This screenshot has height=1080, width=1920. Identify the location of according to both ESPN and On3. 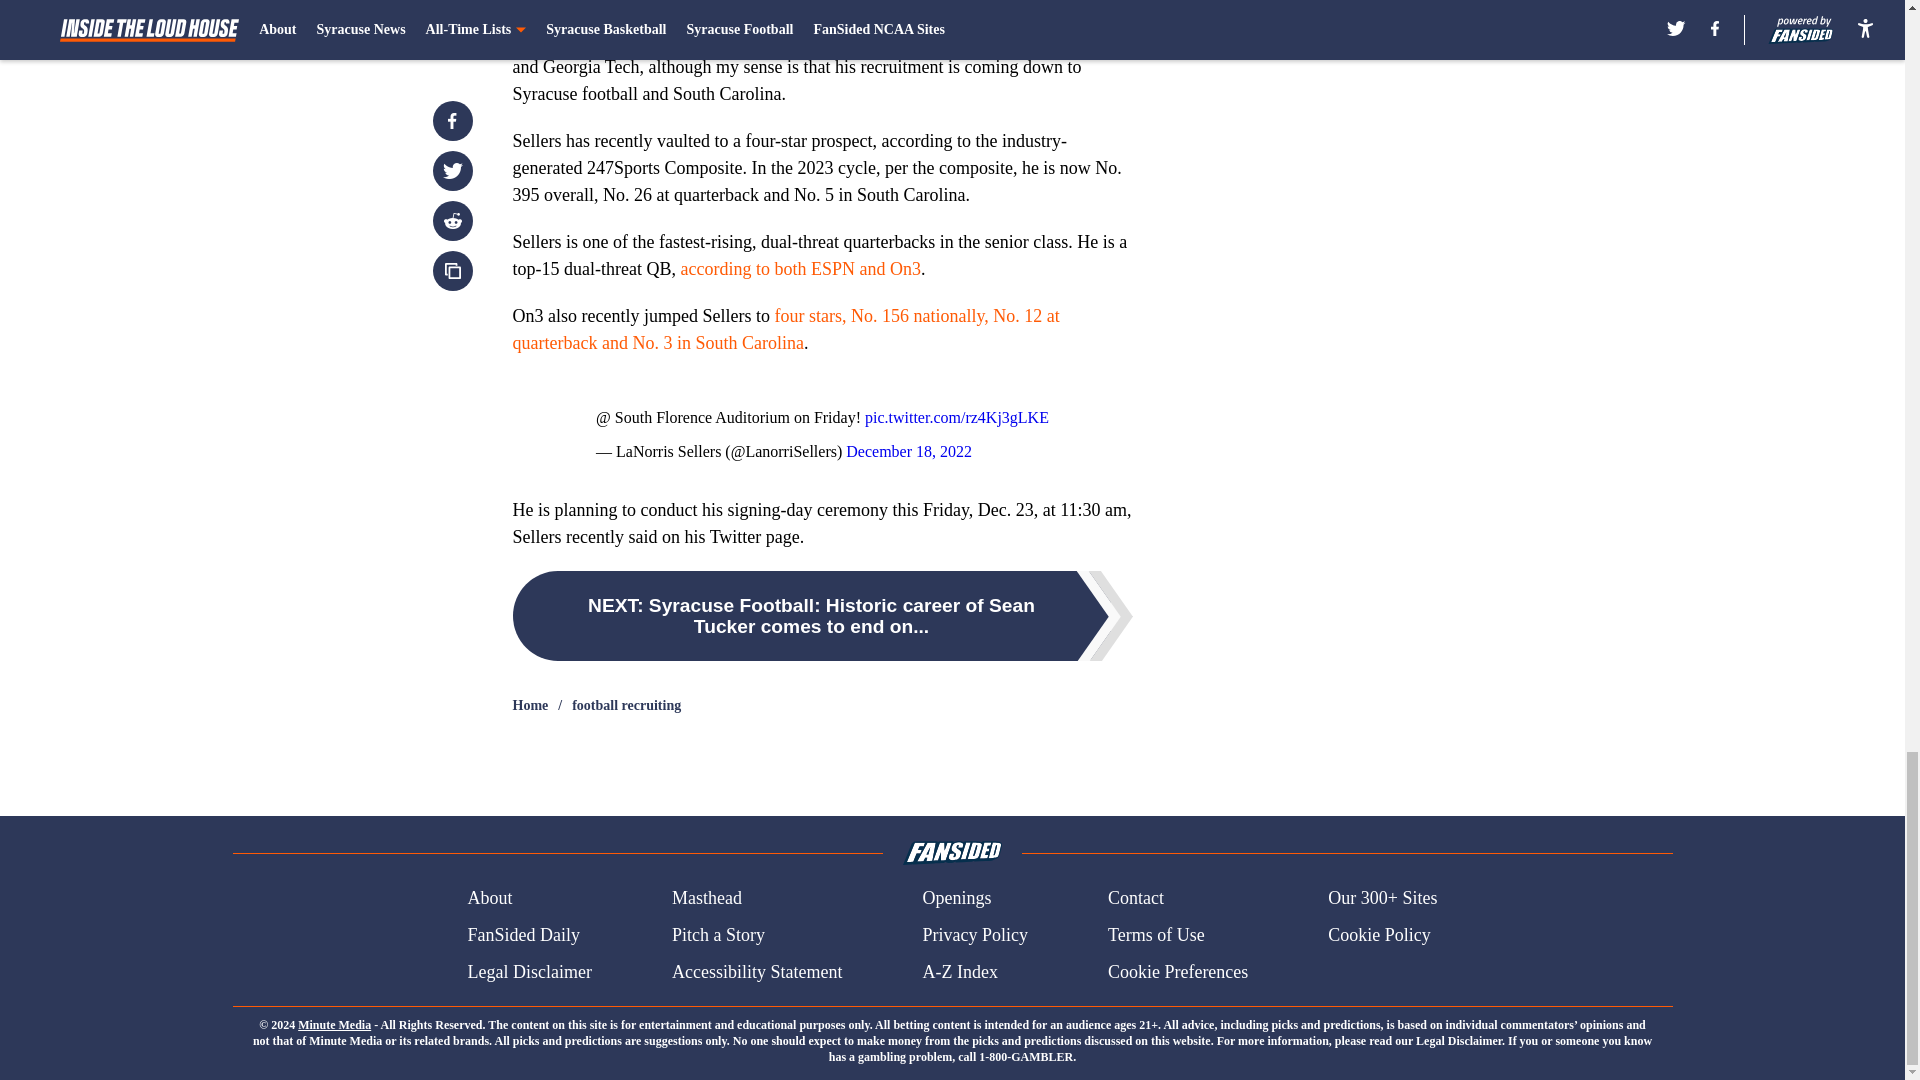
(799, 268).